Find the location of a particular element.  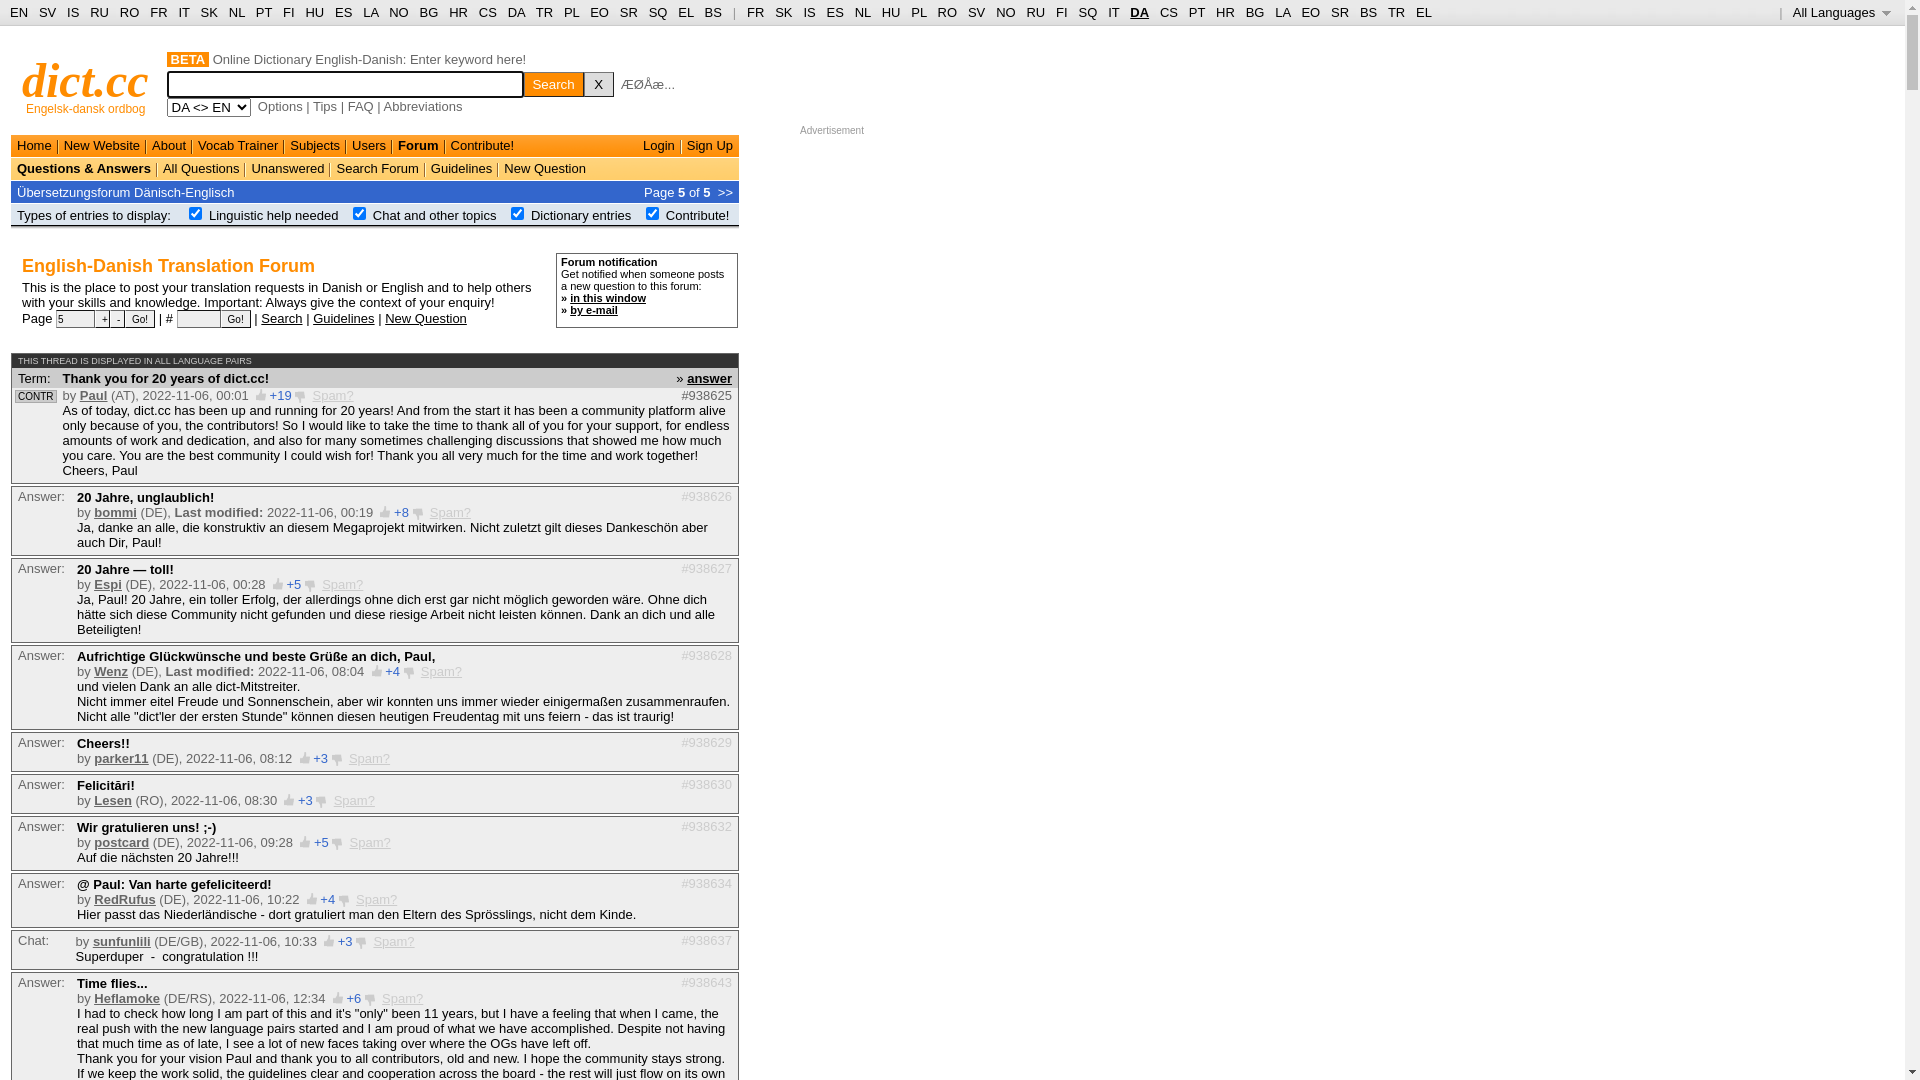

#938625 is located at coordinates (706, 396).